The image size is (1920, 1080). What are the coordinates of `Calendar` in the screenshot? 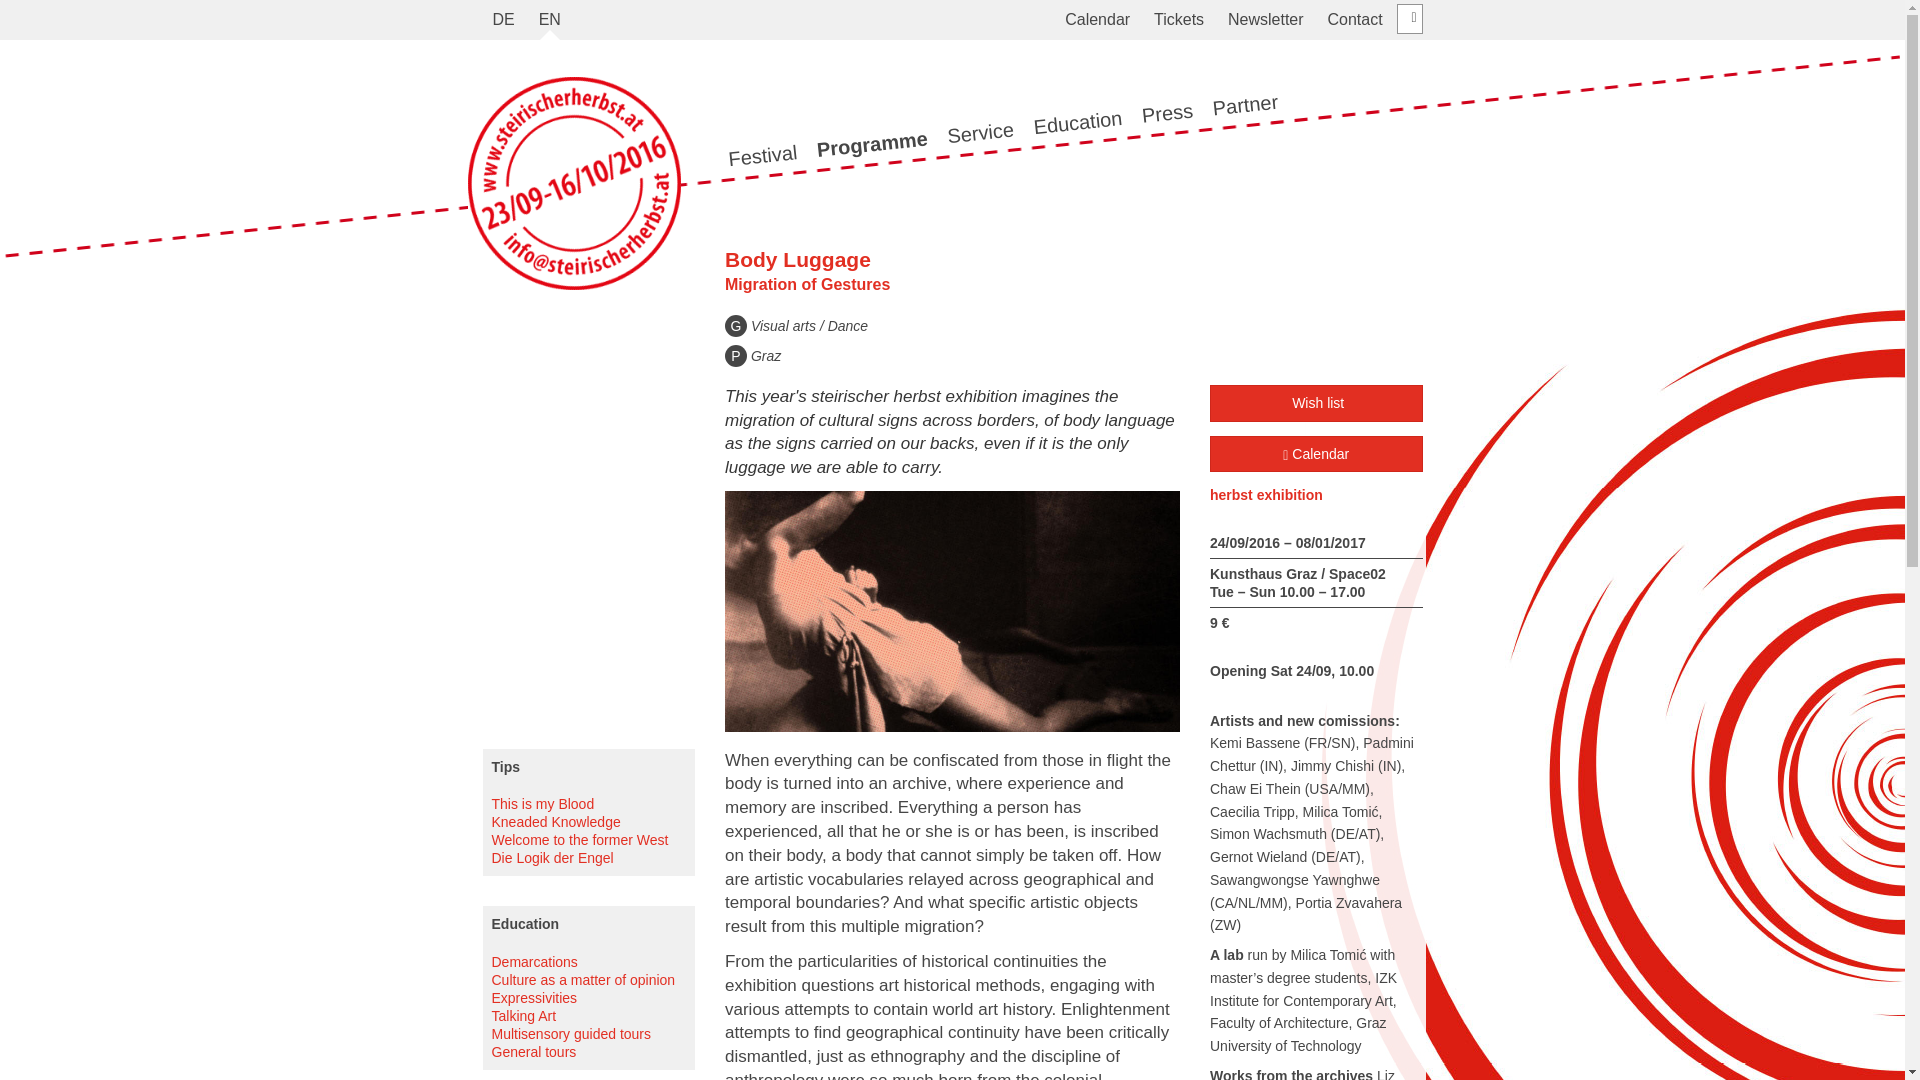 It's located at (1097, 20).